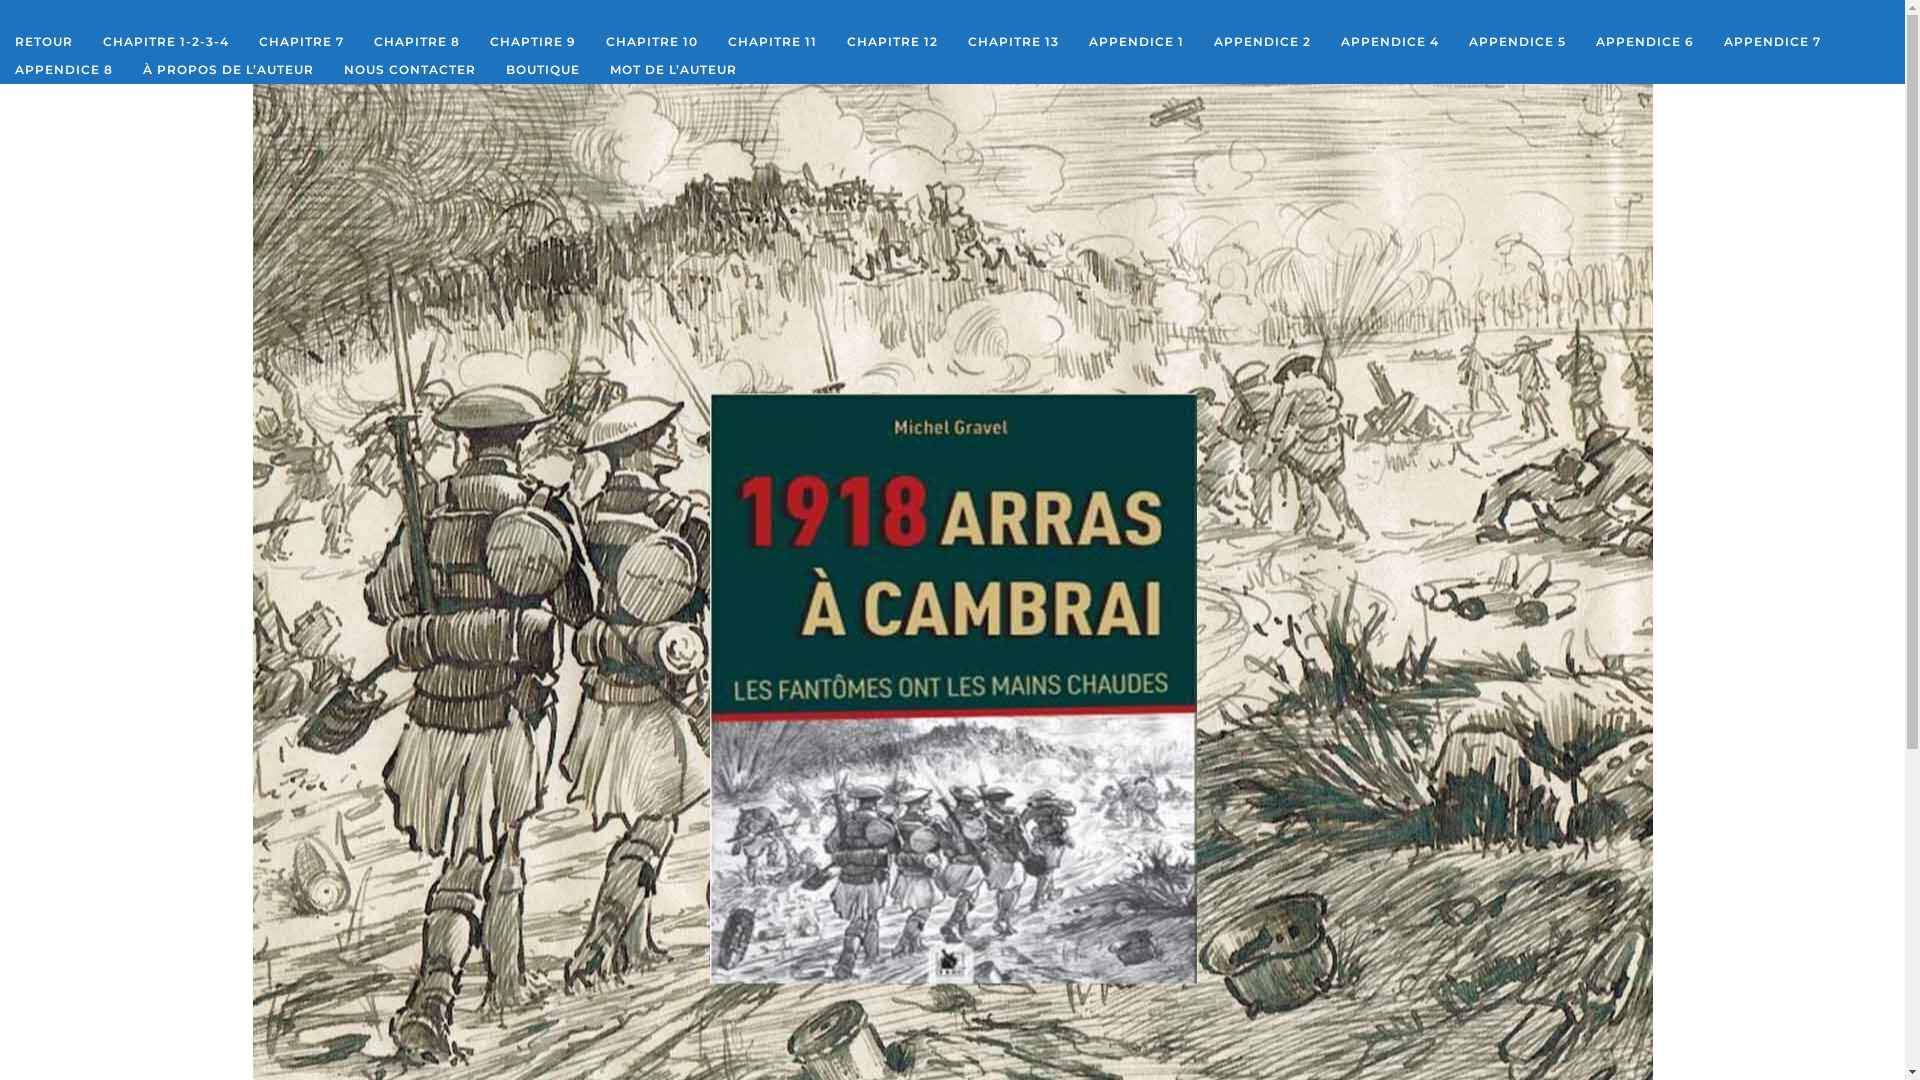  What do you see at coordinates (533, 42) in the screenshot?
I see `CHAPTIRE 9` at bounding box center [533, 42].